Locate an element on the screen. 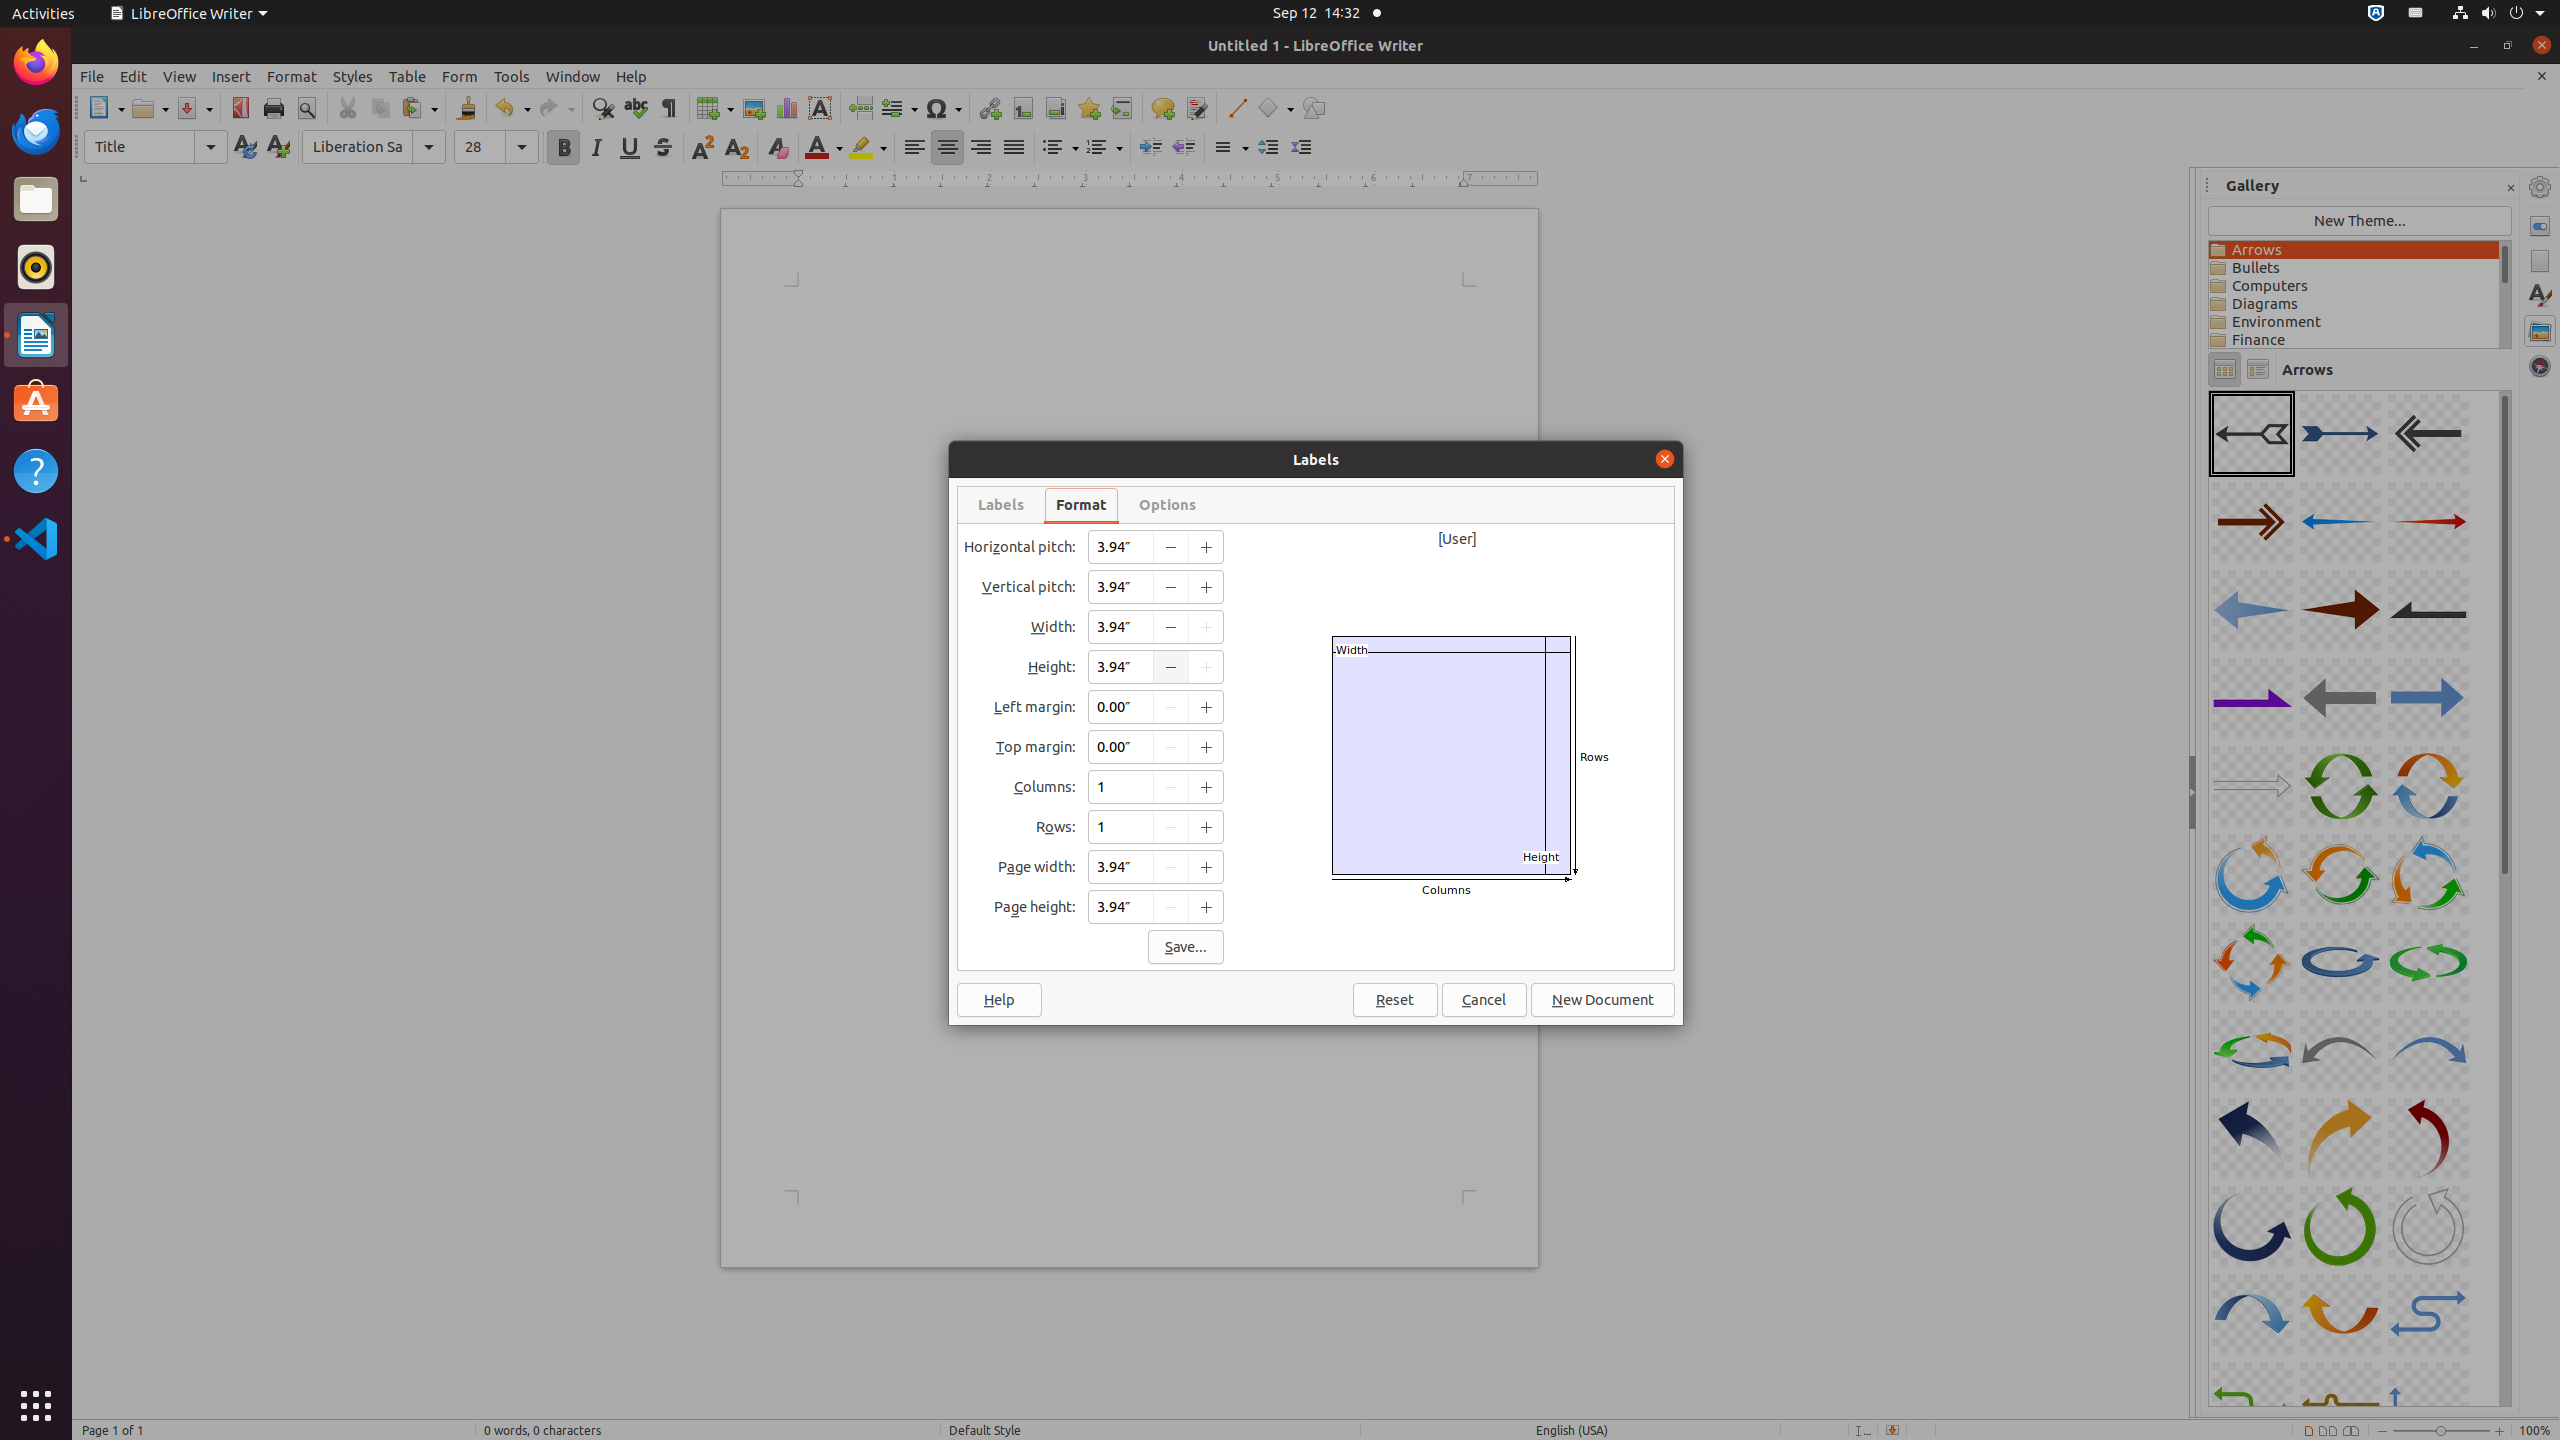  :1.21/StatusNotifierItem is located at coordinates (2416, 14).